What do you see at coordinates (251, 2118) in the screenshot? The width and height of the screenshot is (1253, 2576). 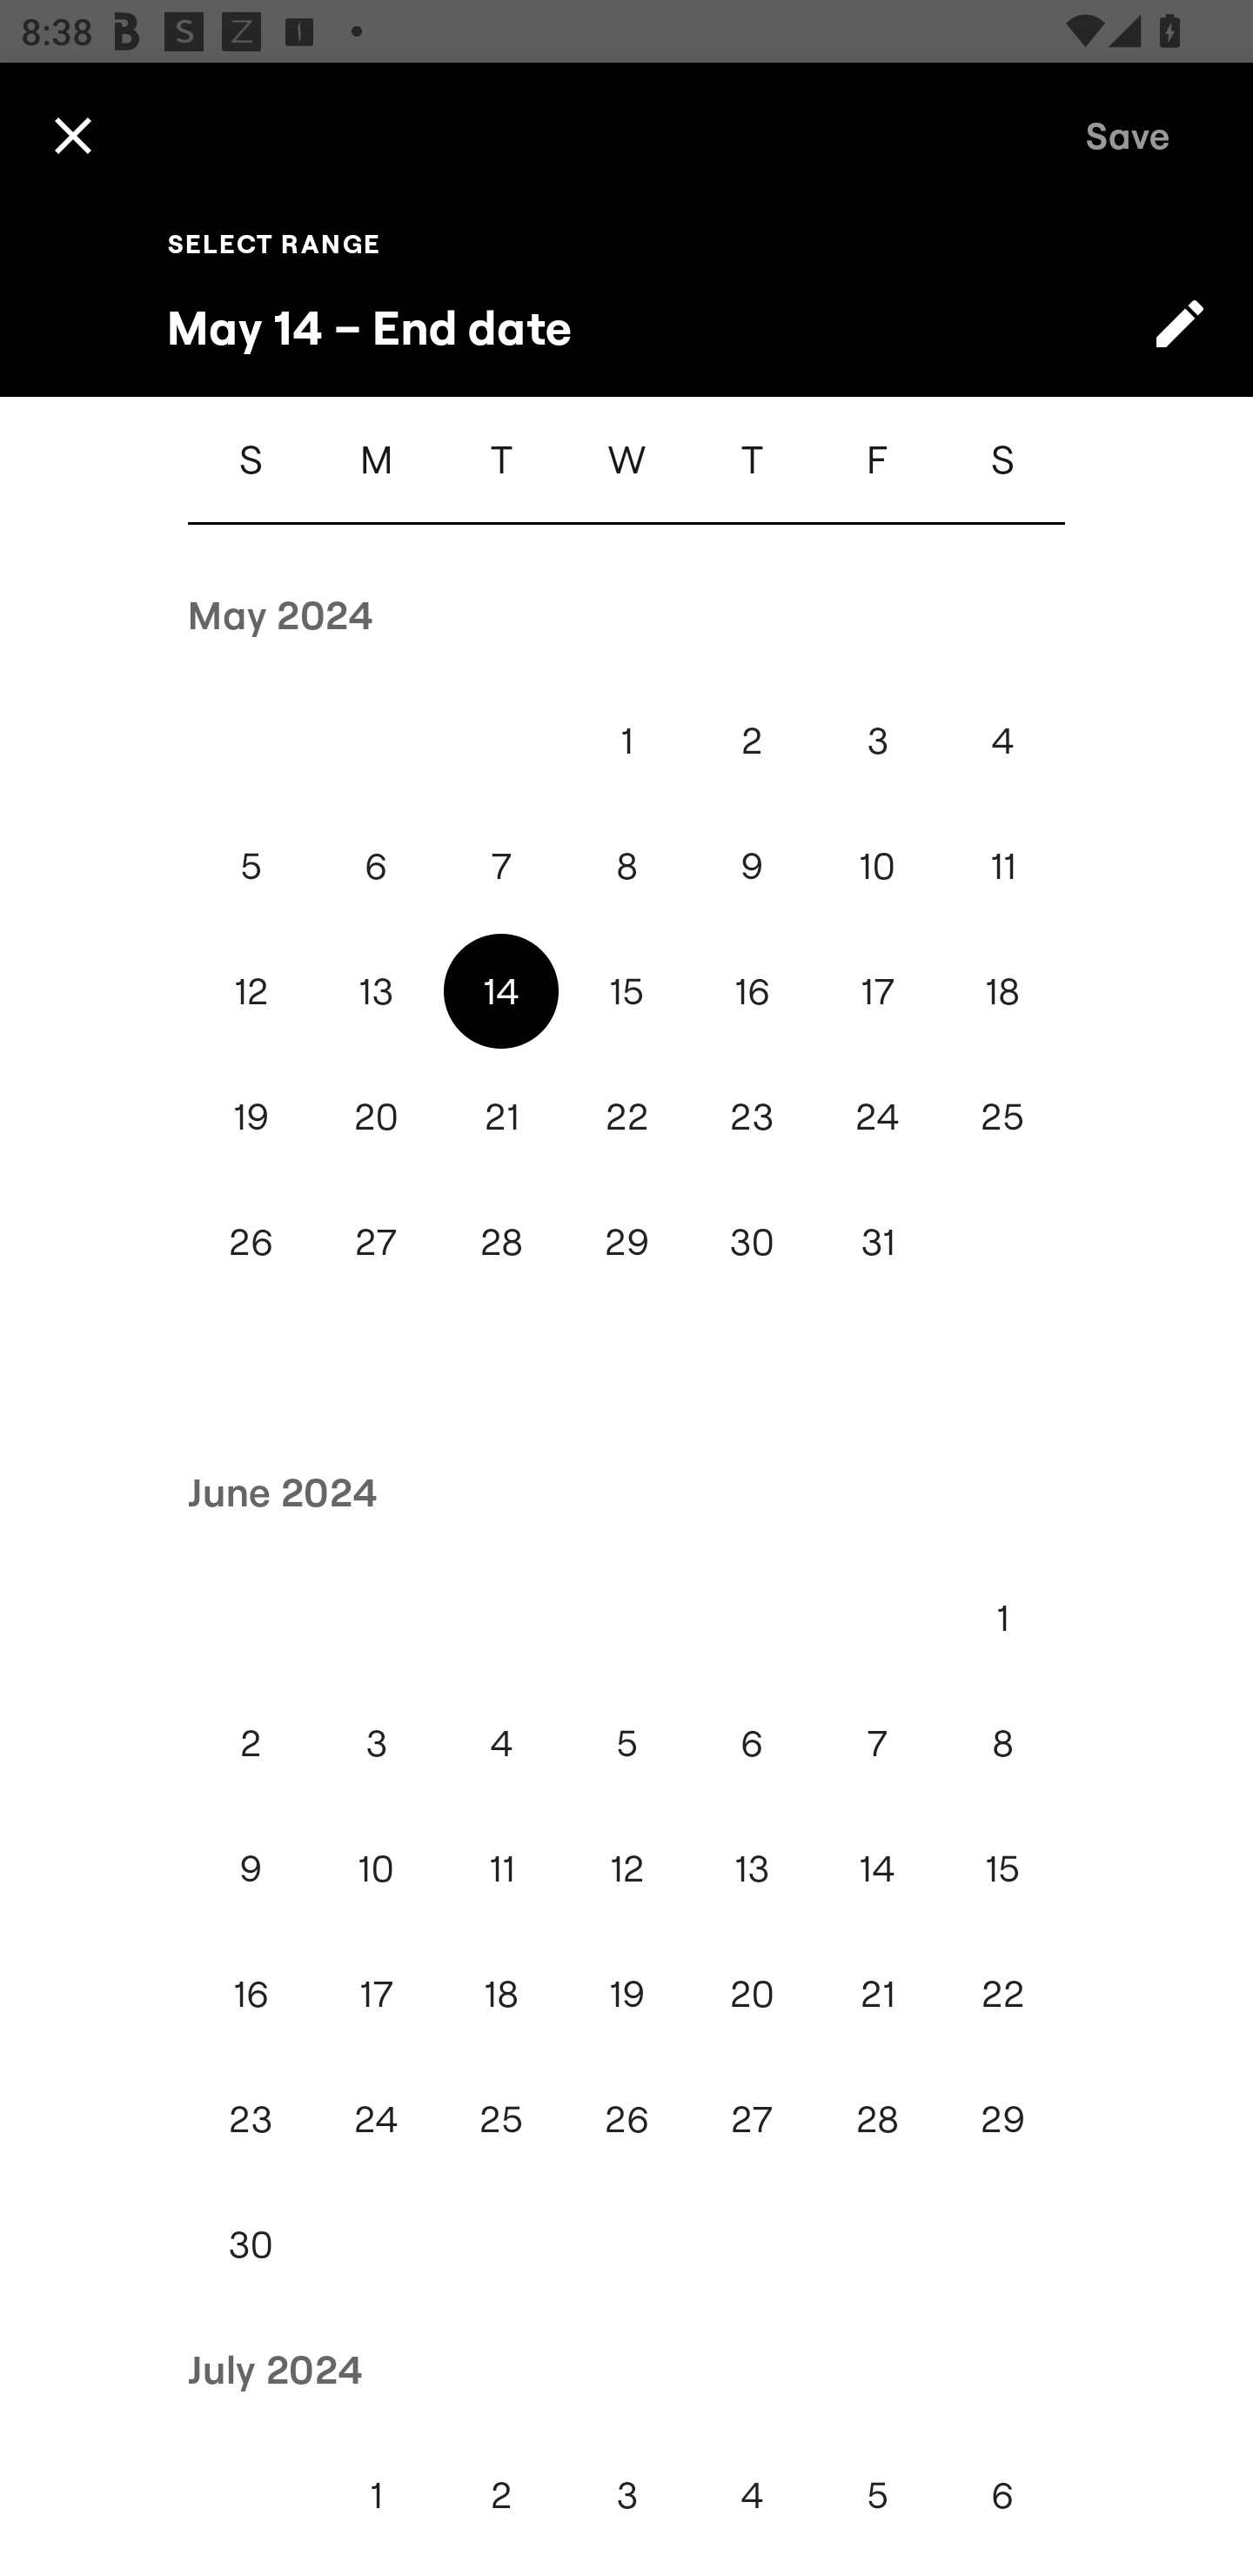 I see `23 Sun, Jun 23` at bounding box center [251, 2118].